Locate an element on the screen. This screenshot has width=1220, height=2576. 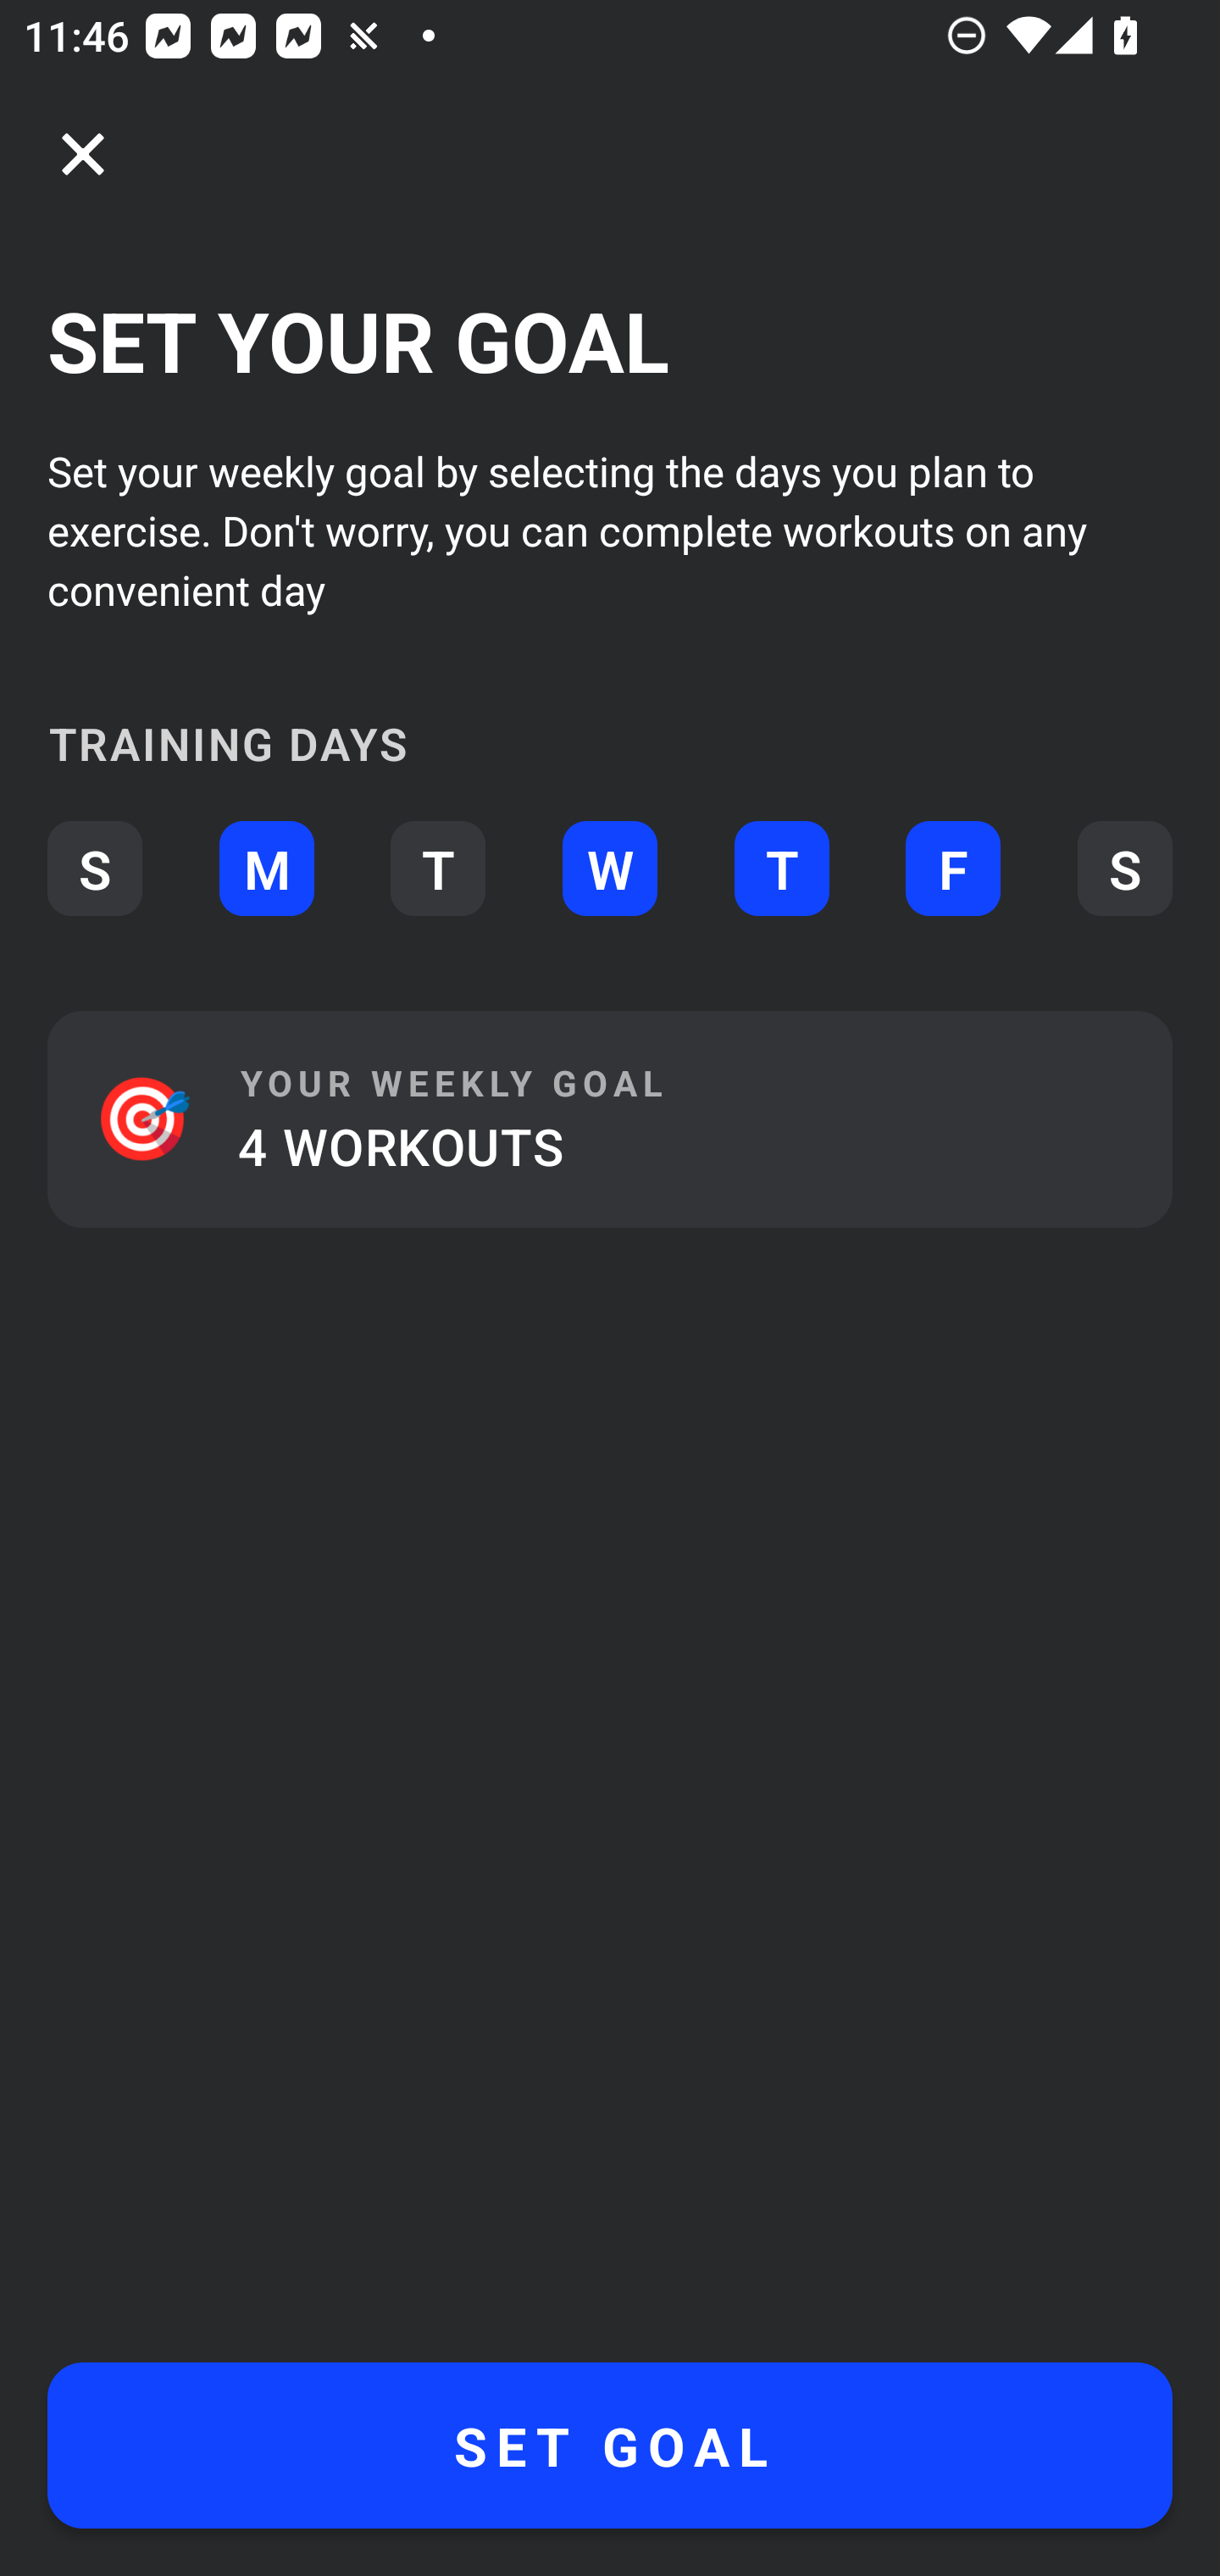
W is located at coordinates (610, 869).